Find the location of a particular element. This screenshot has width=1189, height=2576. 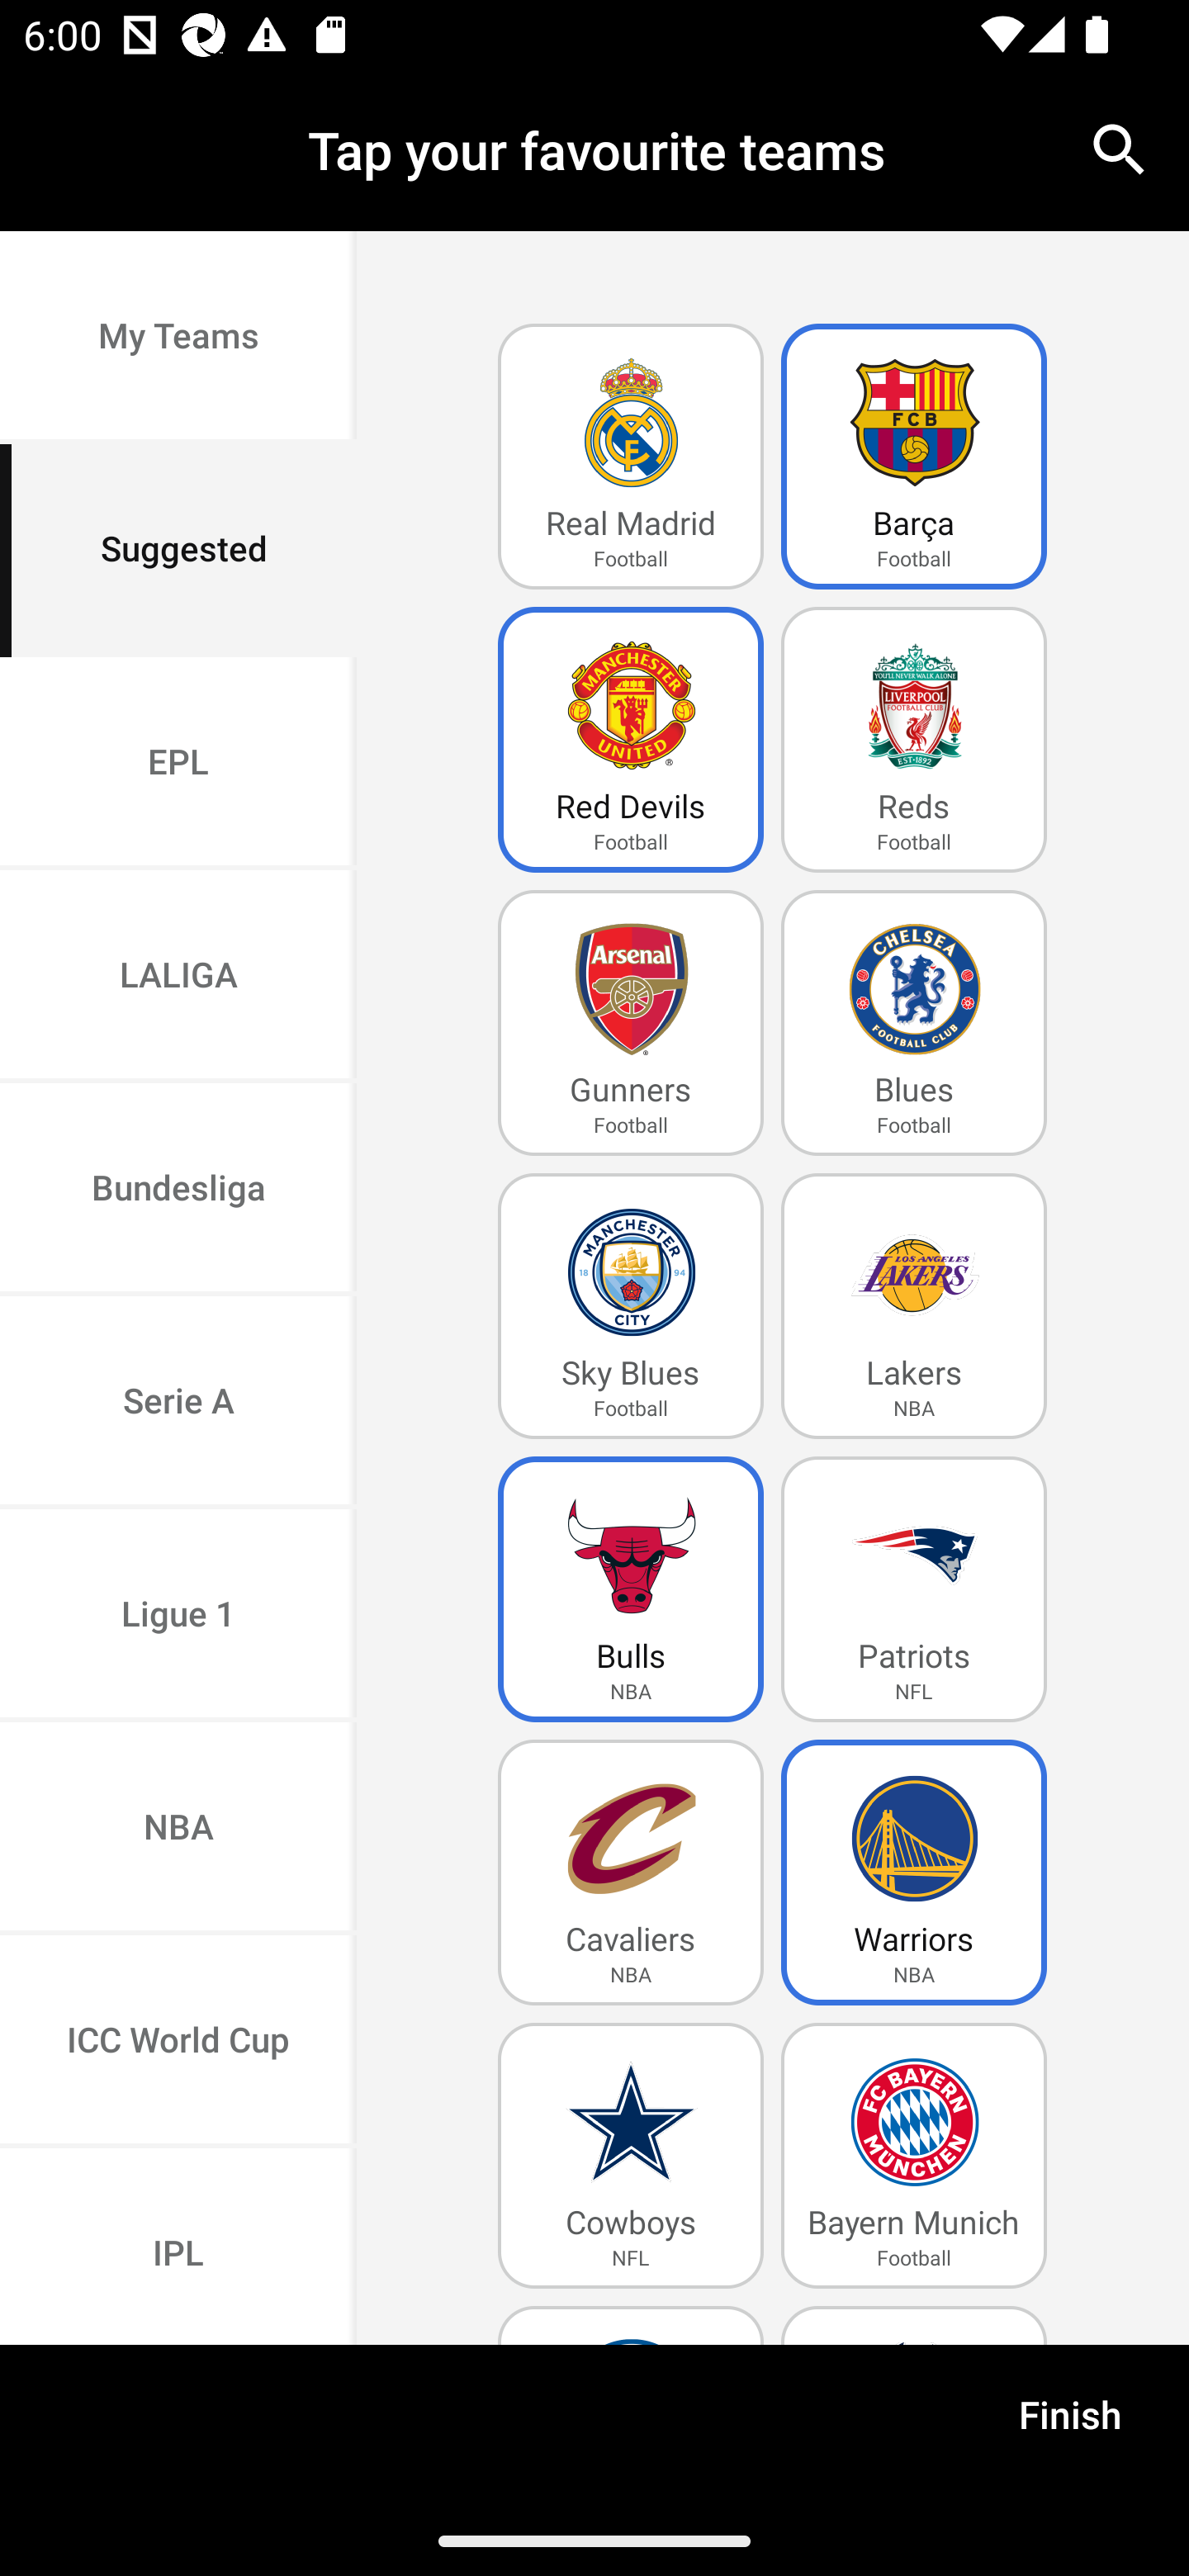

Suggested is located at coordinates (178, 550).